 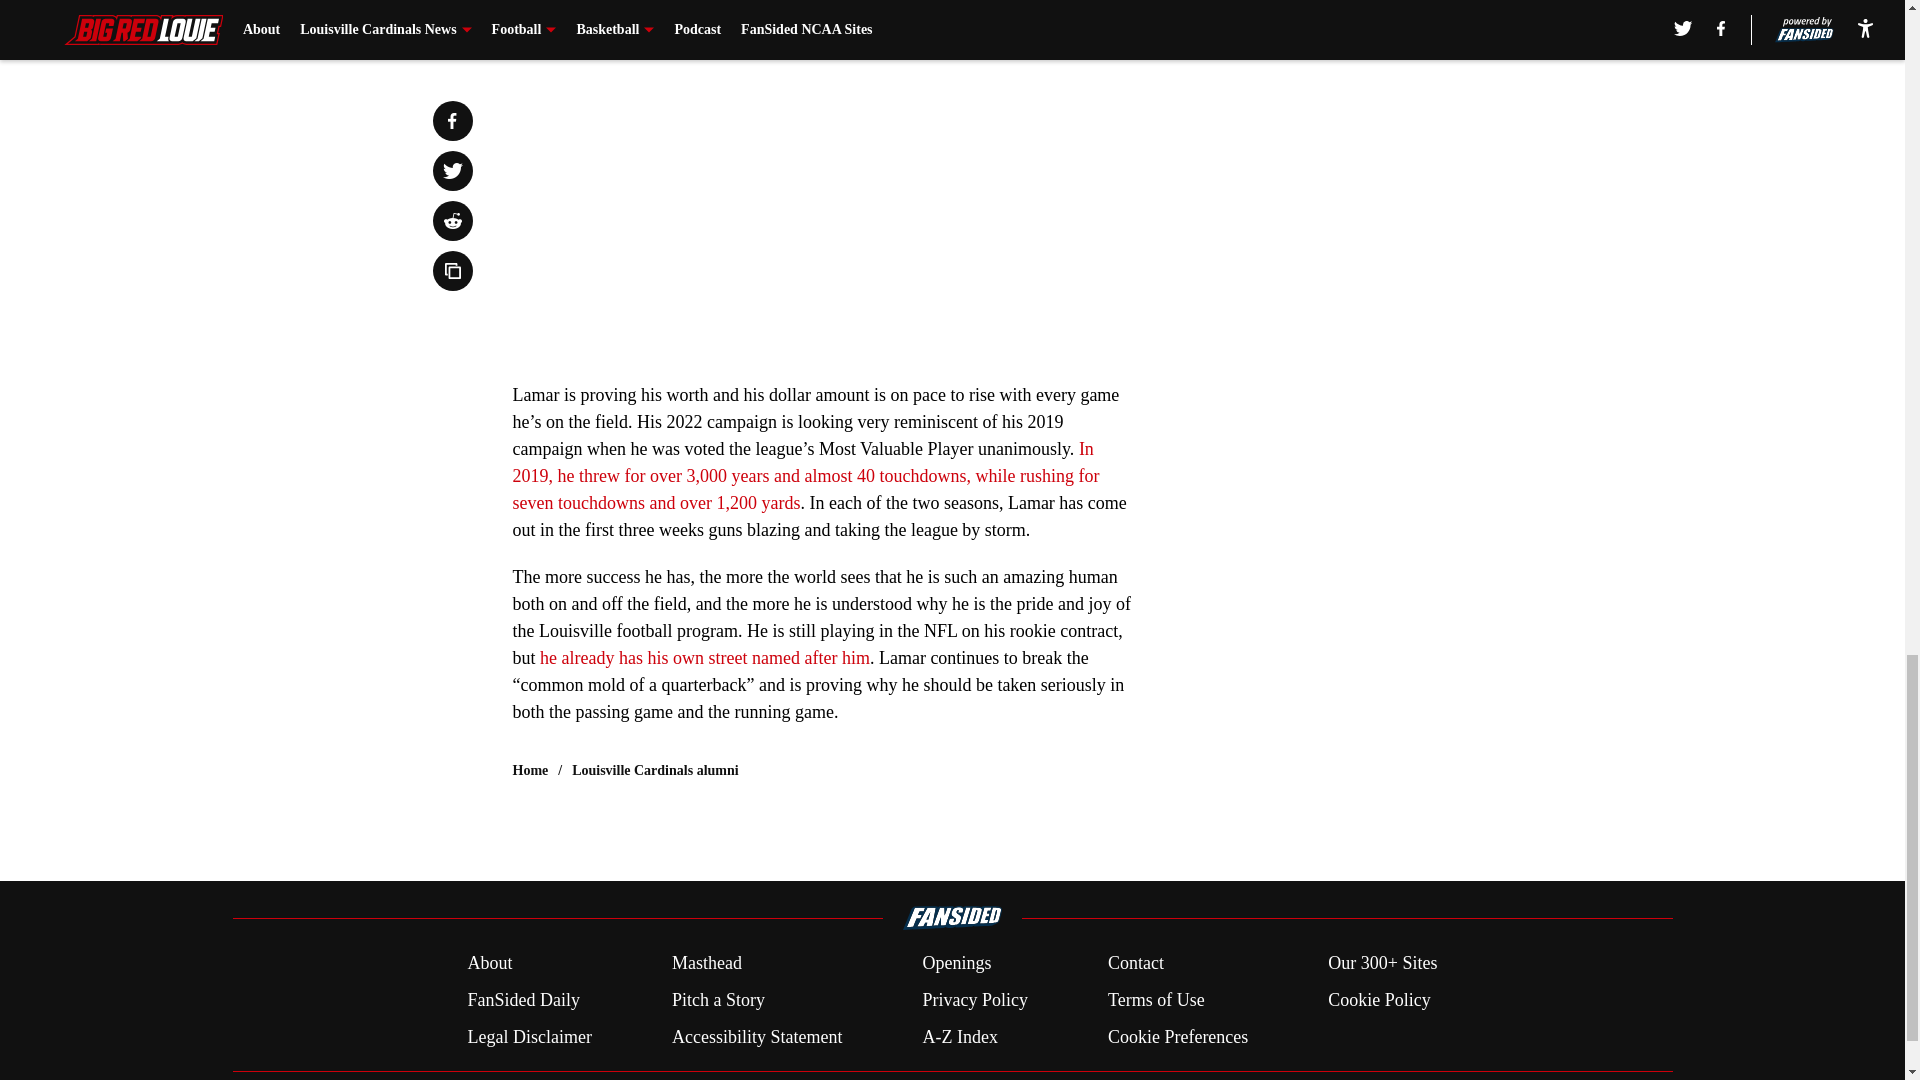 I want to click on Louisville Cardinals alumni, so click(x=654, y=770).